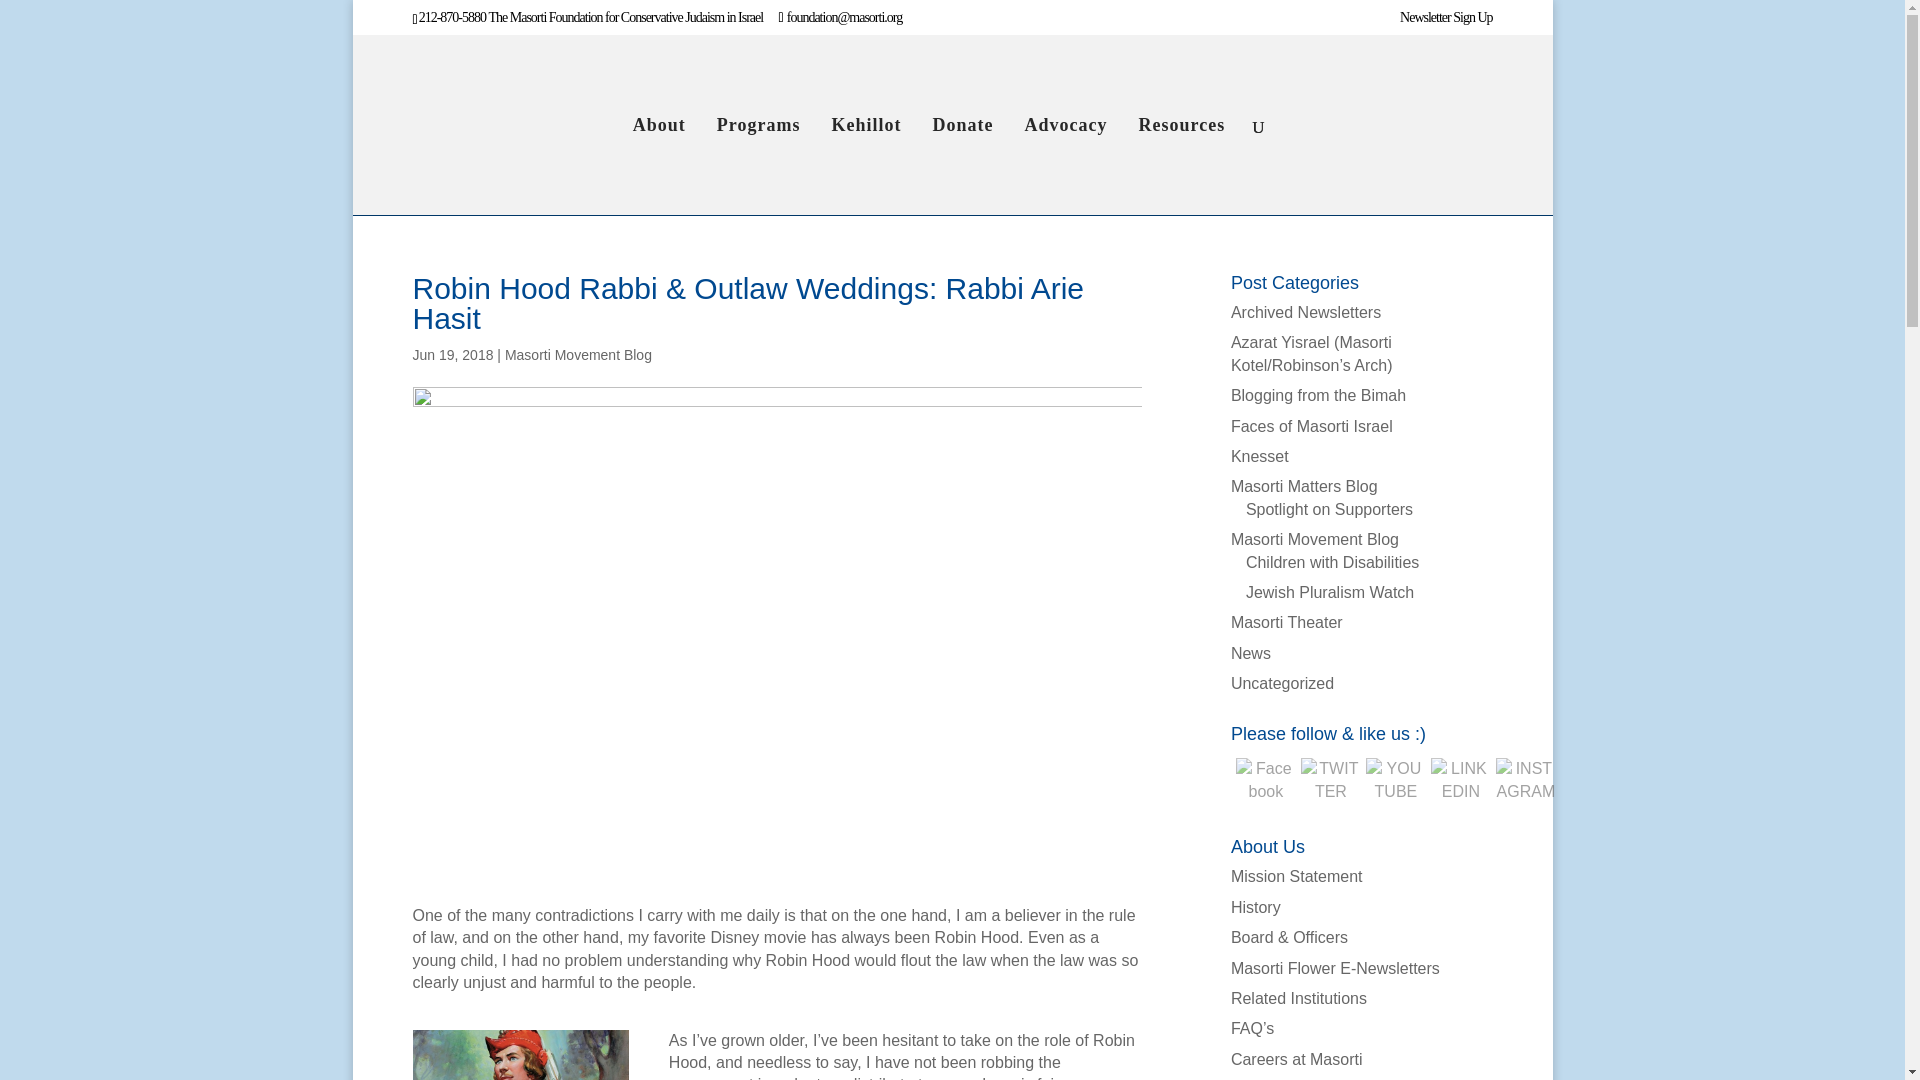  I want to click on Resources, so click(1184, 160).